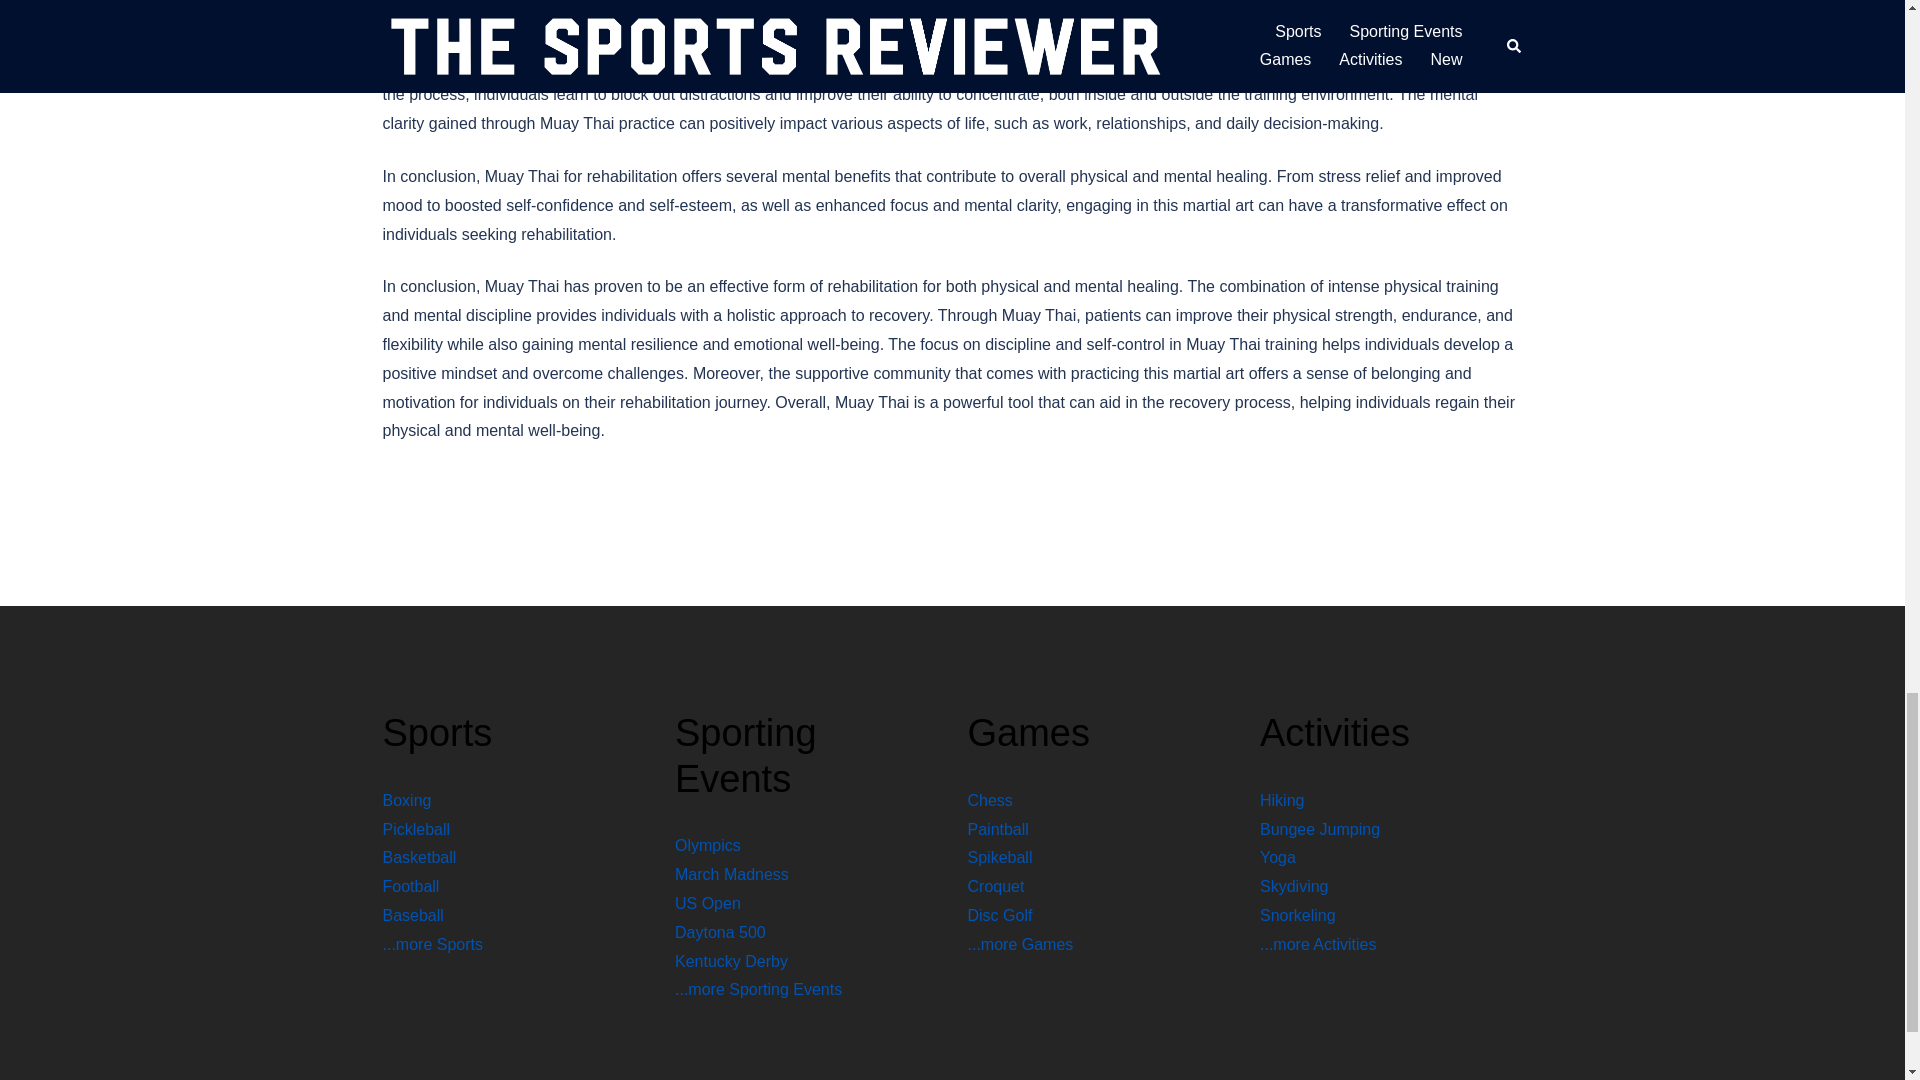 Image resolution: width=1920 pixels, height=1080 pixels. I want to click on Kentucky Derby, so click(731, 960).